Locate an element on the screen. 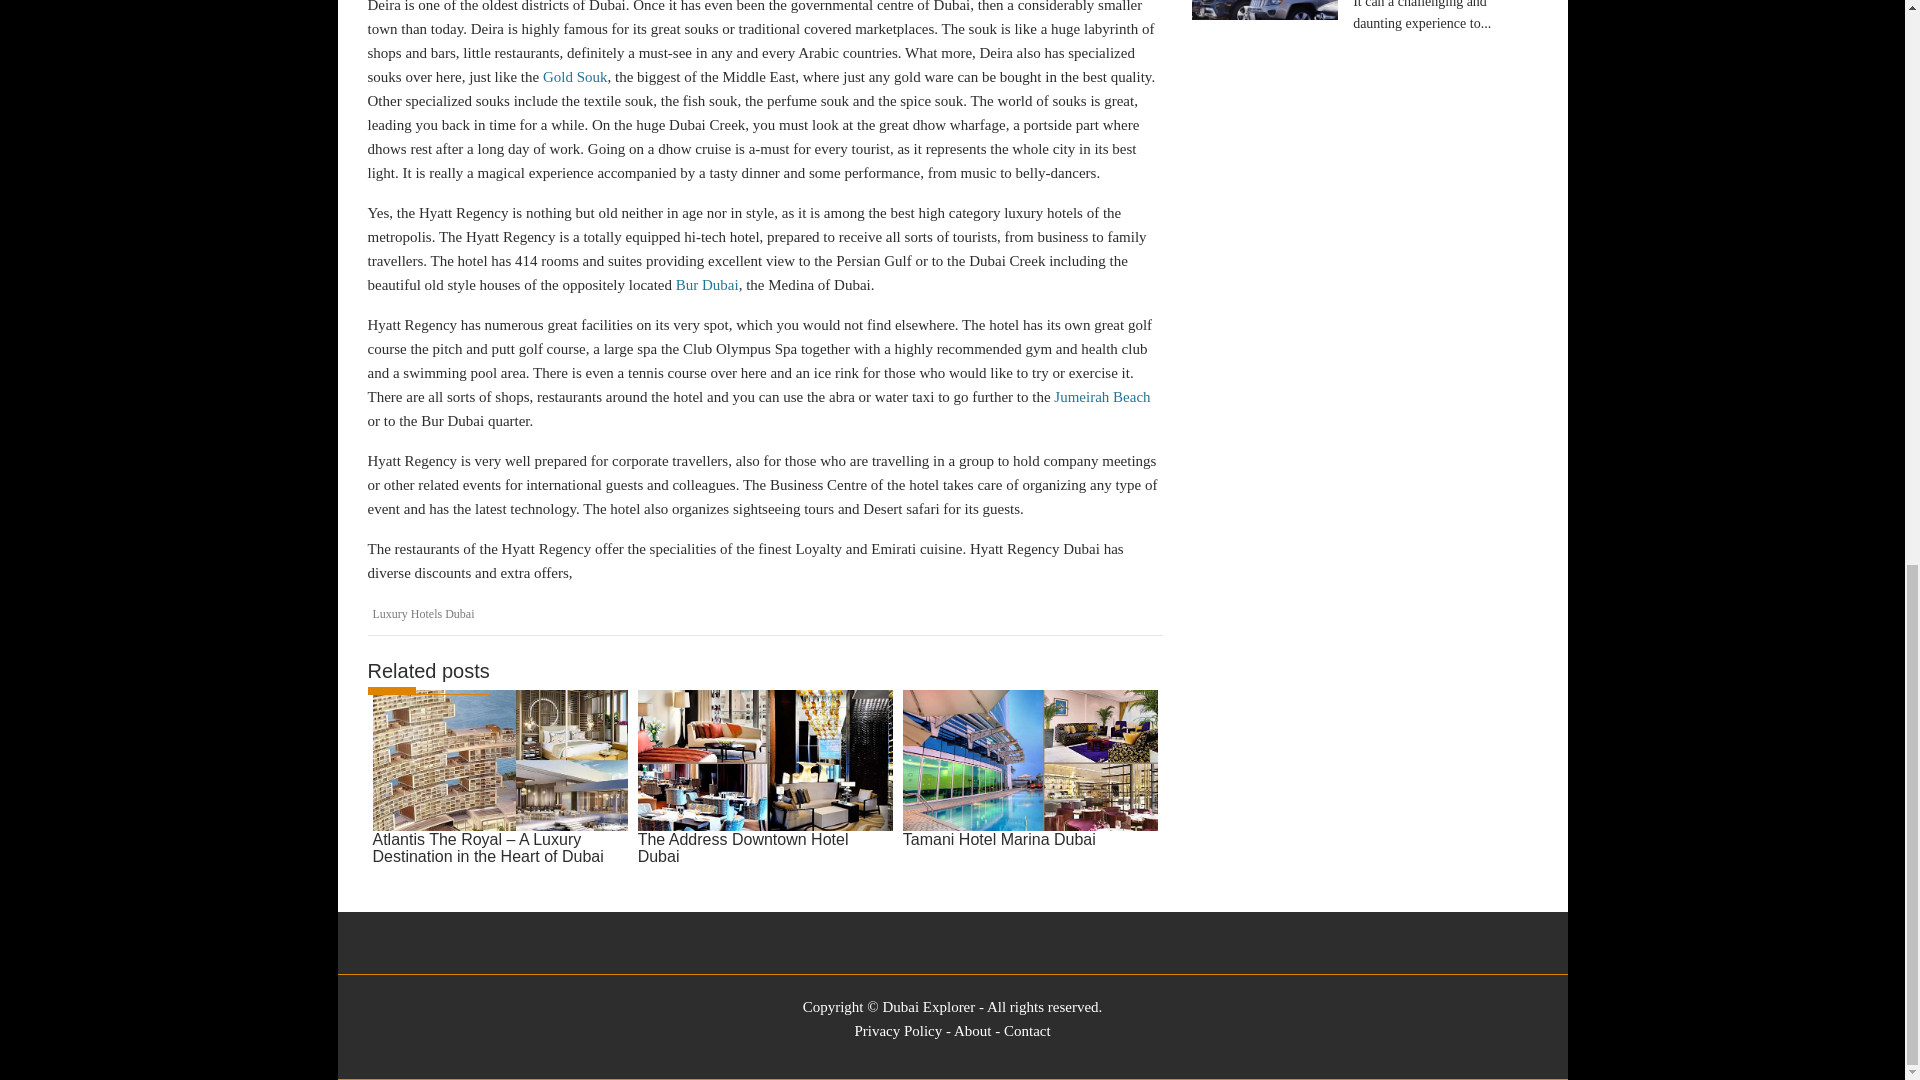 The image size is (1920, 1080). Bur Dubai is located at coordinates (707, 284).